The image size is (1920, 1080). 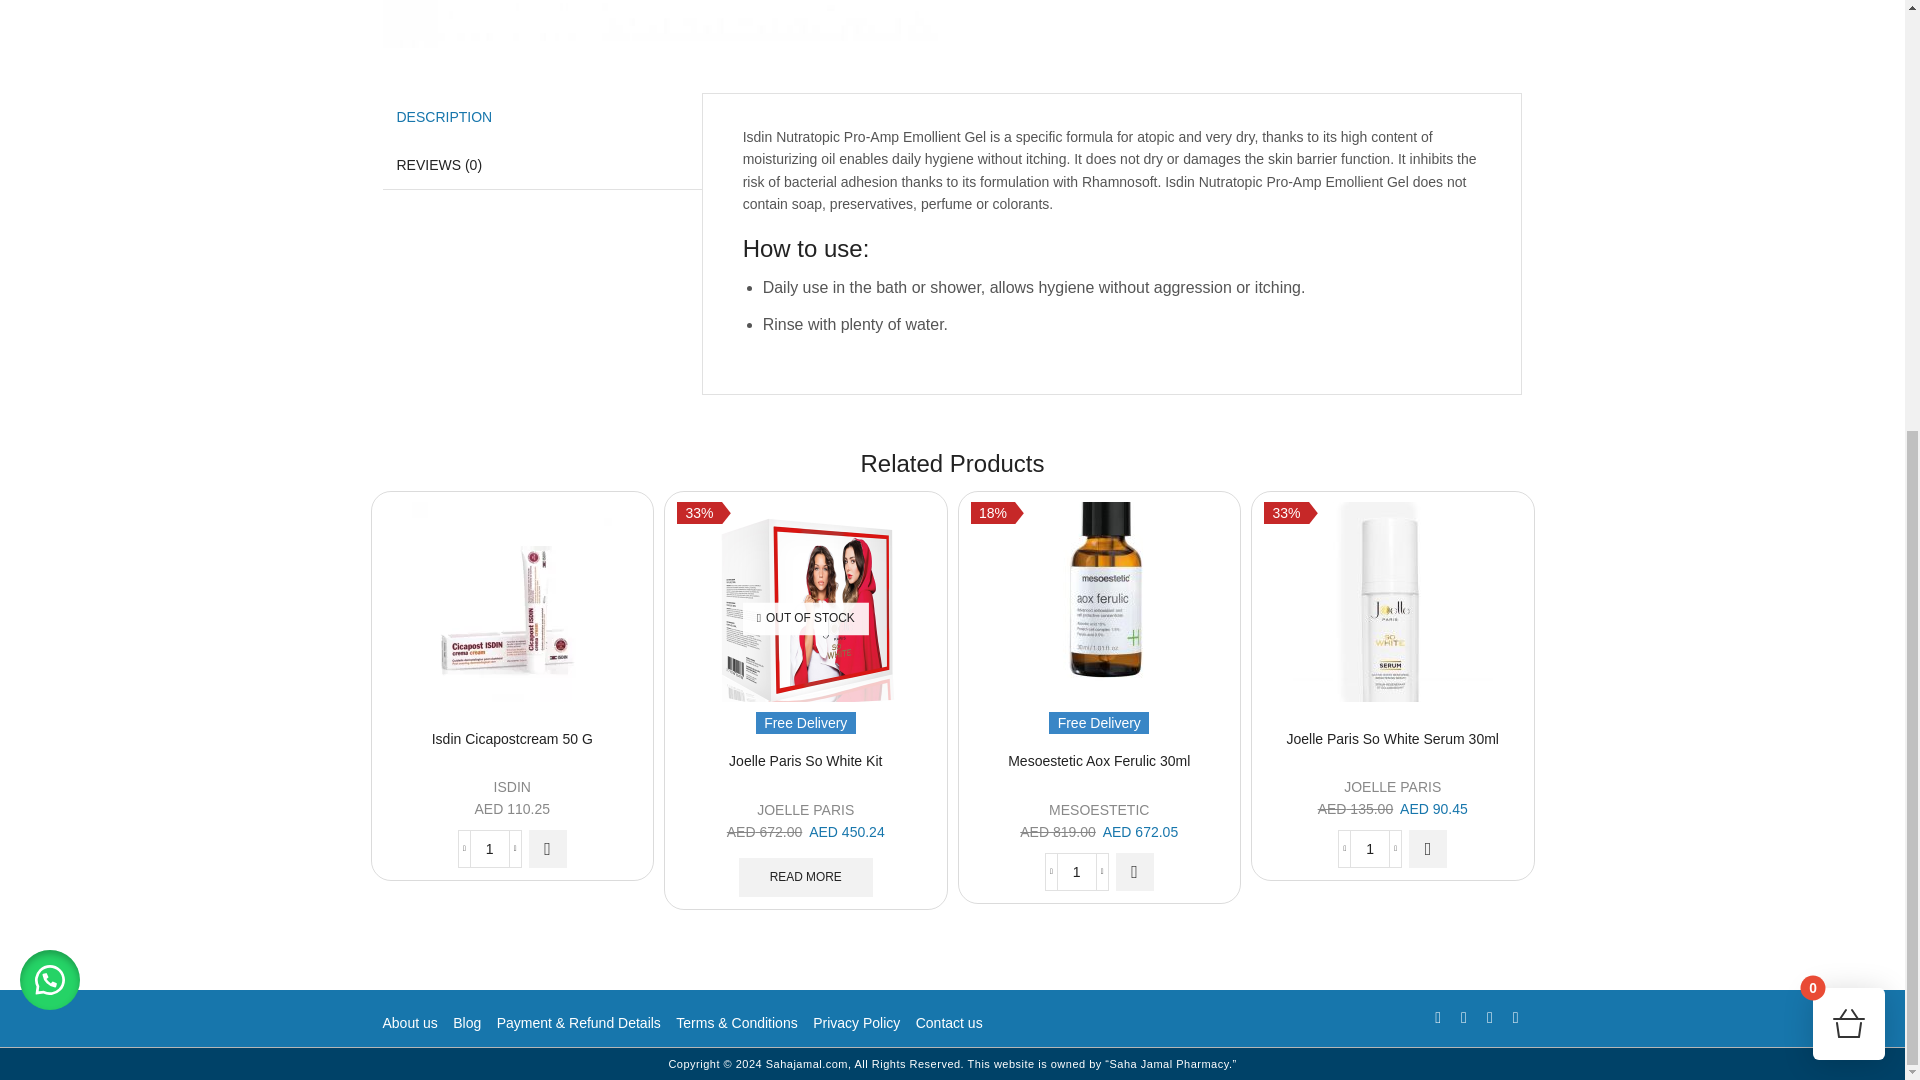 I want to click on 1, so click(x=1076, y=872).